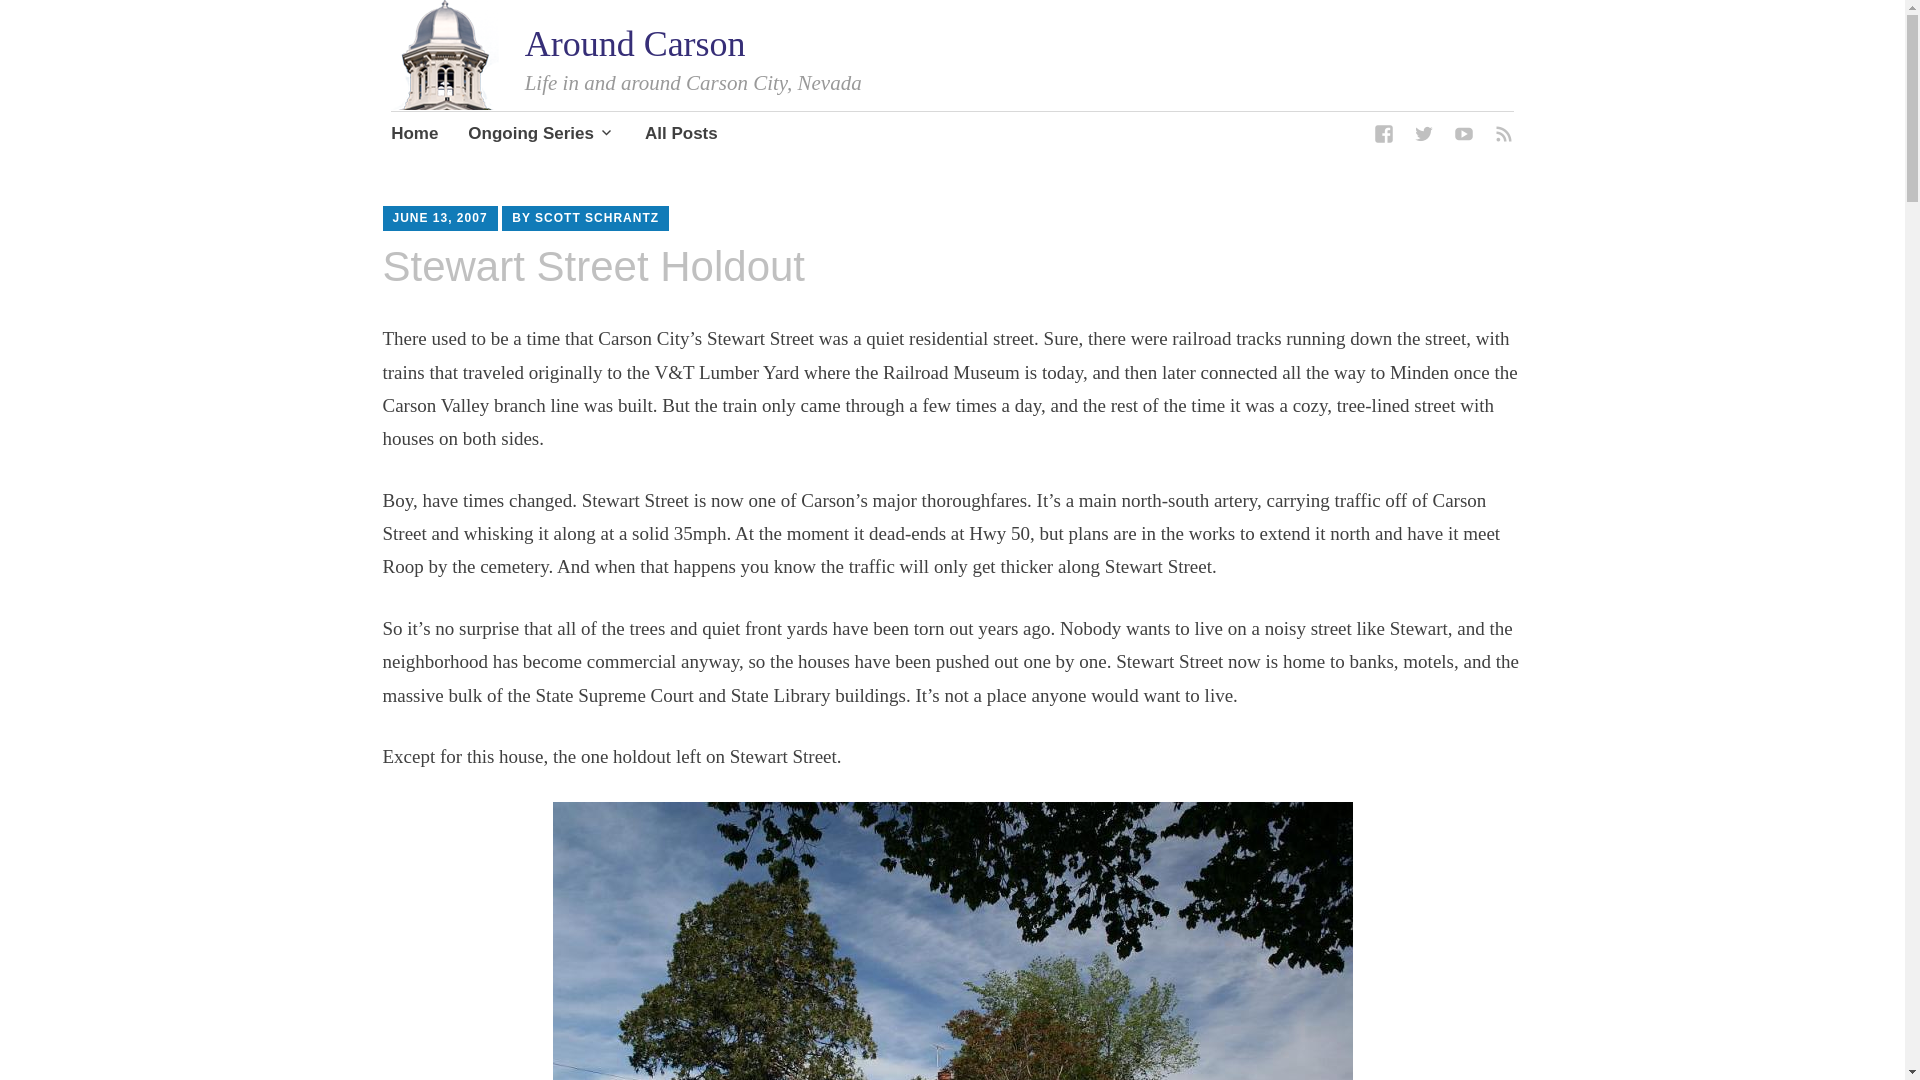 The image size is (1920, 1080). What do you see at coordinates (541, 136) in the screenshot?
I see `Ongoing Series` at bounding box center [541, 136].